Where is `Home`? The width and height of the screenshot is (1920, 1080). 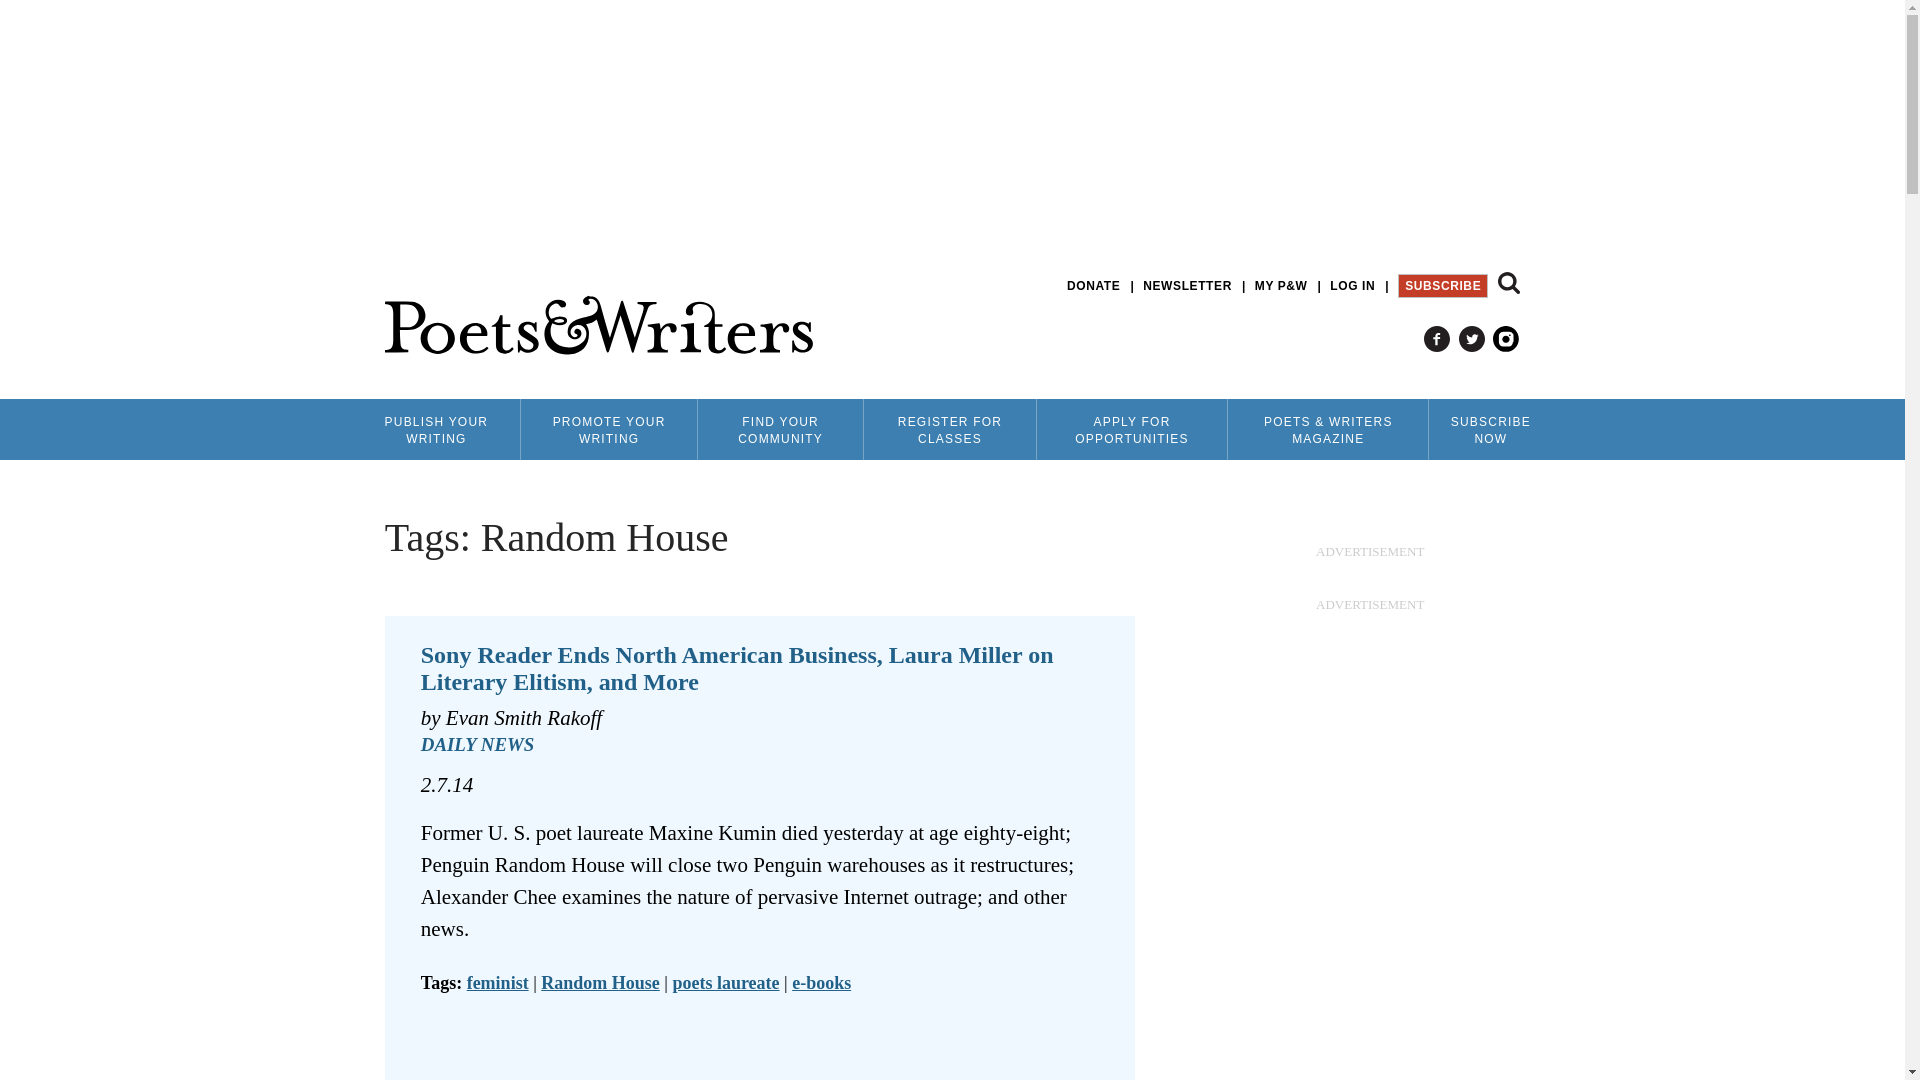
Home is located at coordinates (598, 326).